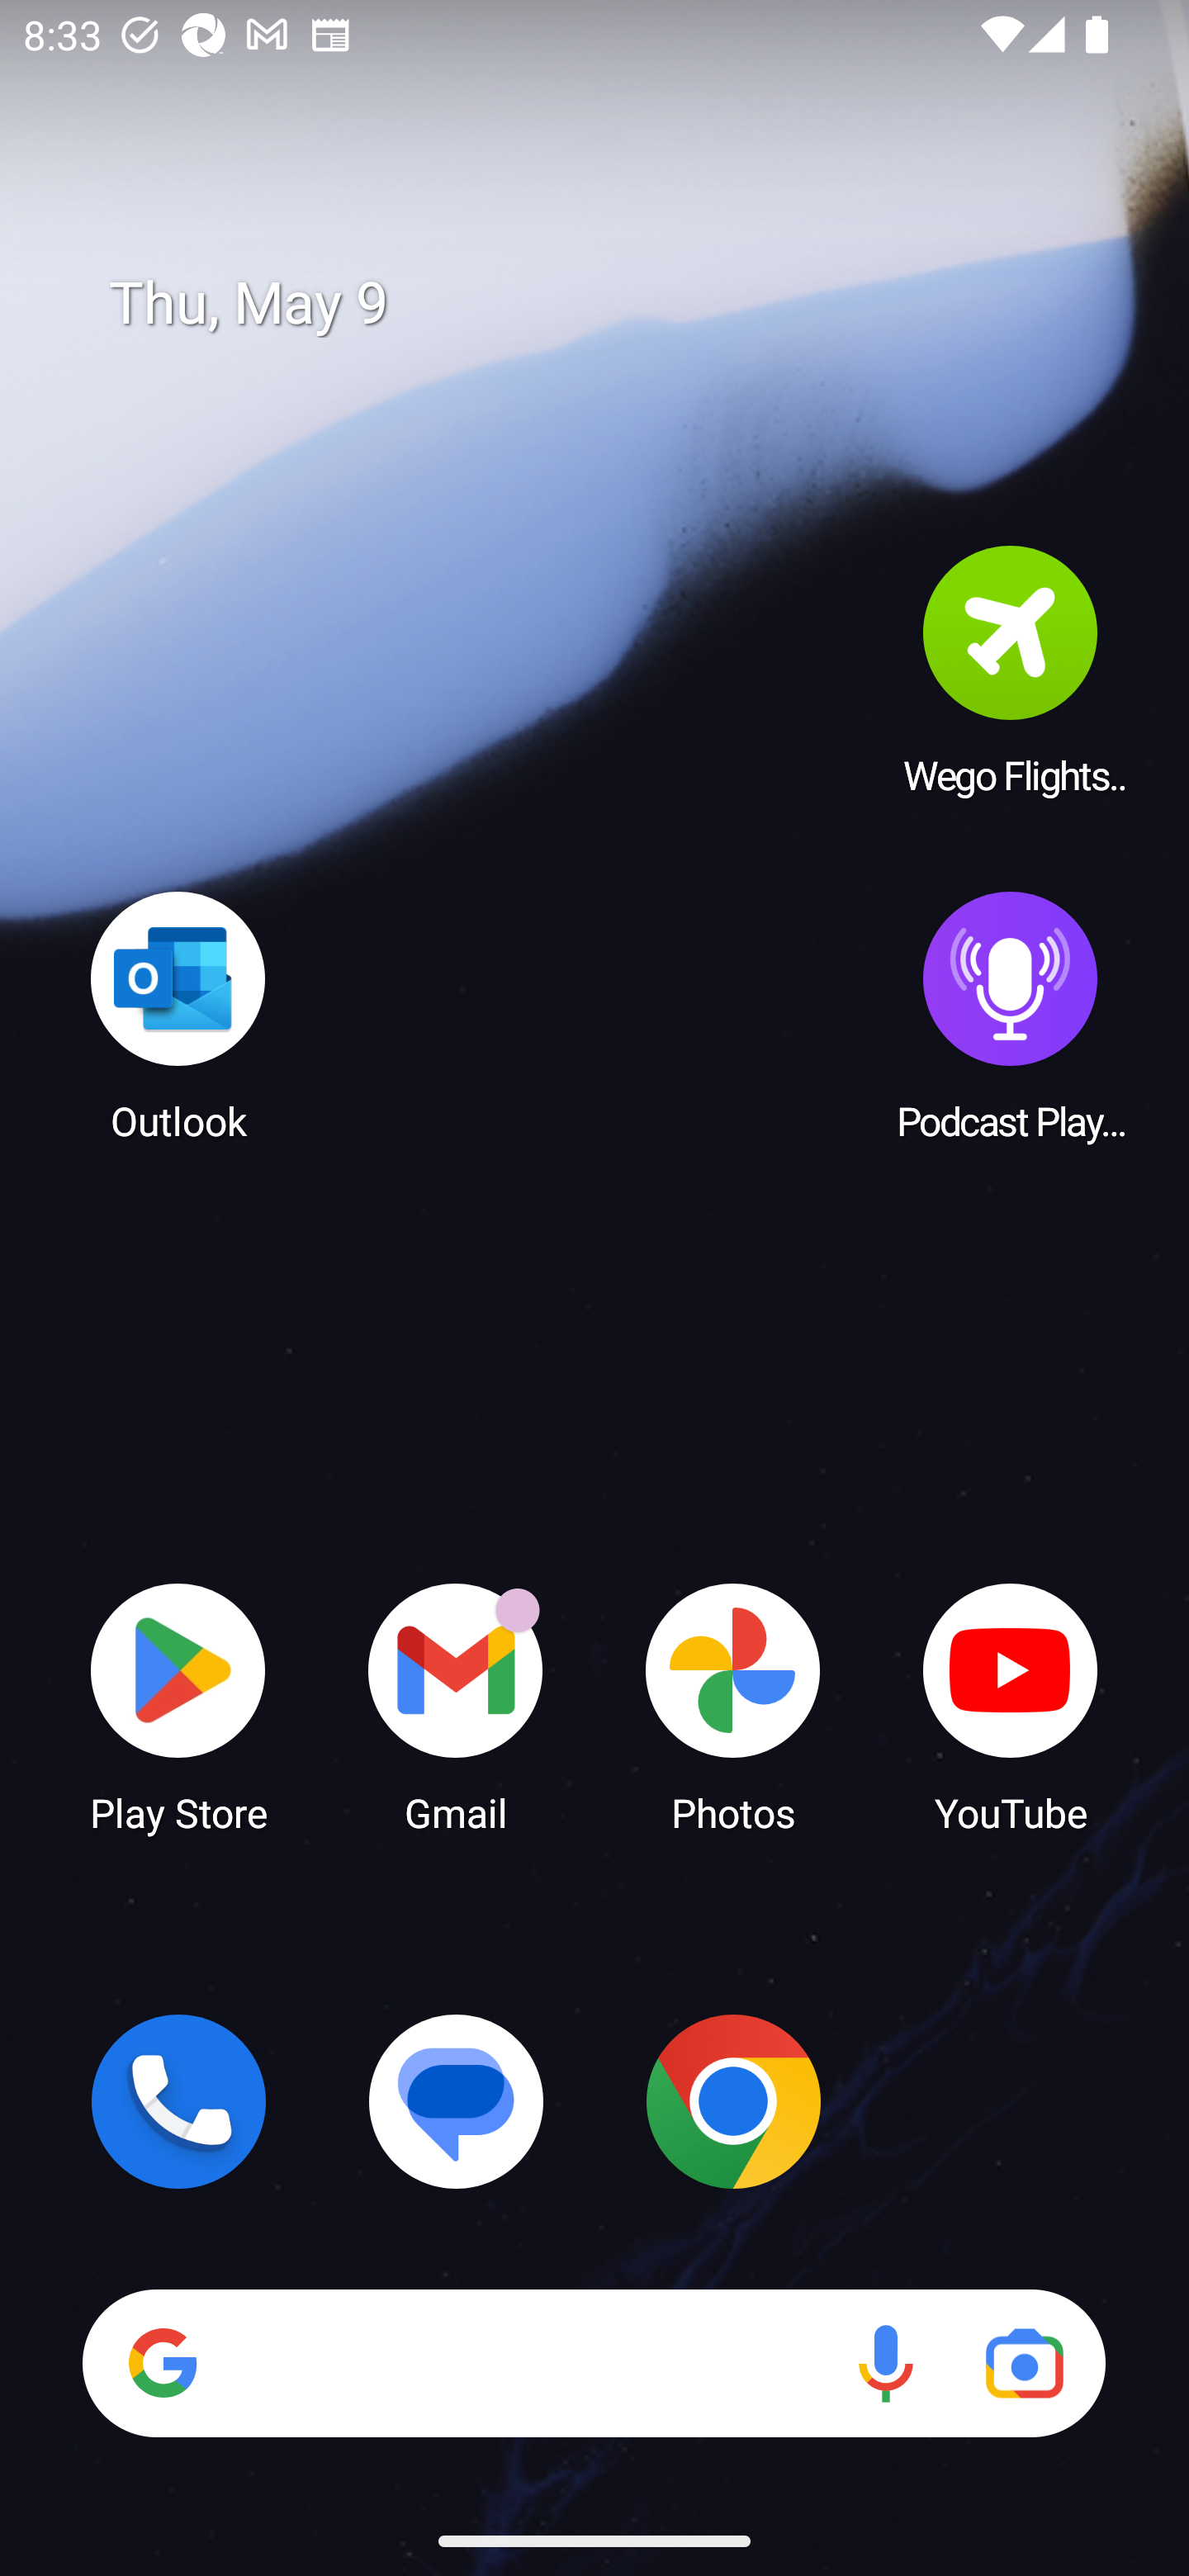 The width and height of the screenshot is (1189, 2576). What do you see at coordinates (733, 2101) in the screenshot?
I see `Chrome` at bounding box center [733, 2101].